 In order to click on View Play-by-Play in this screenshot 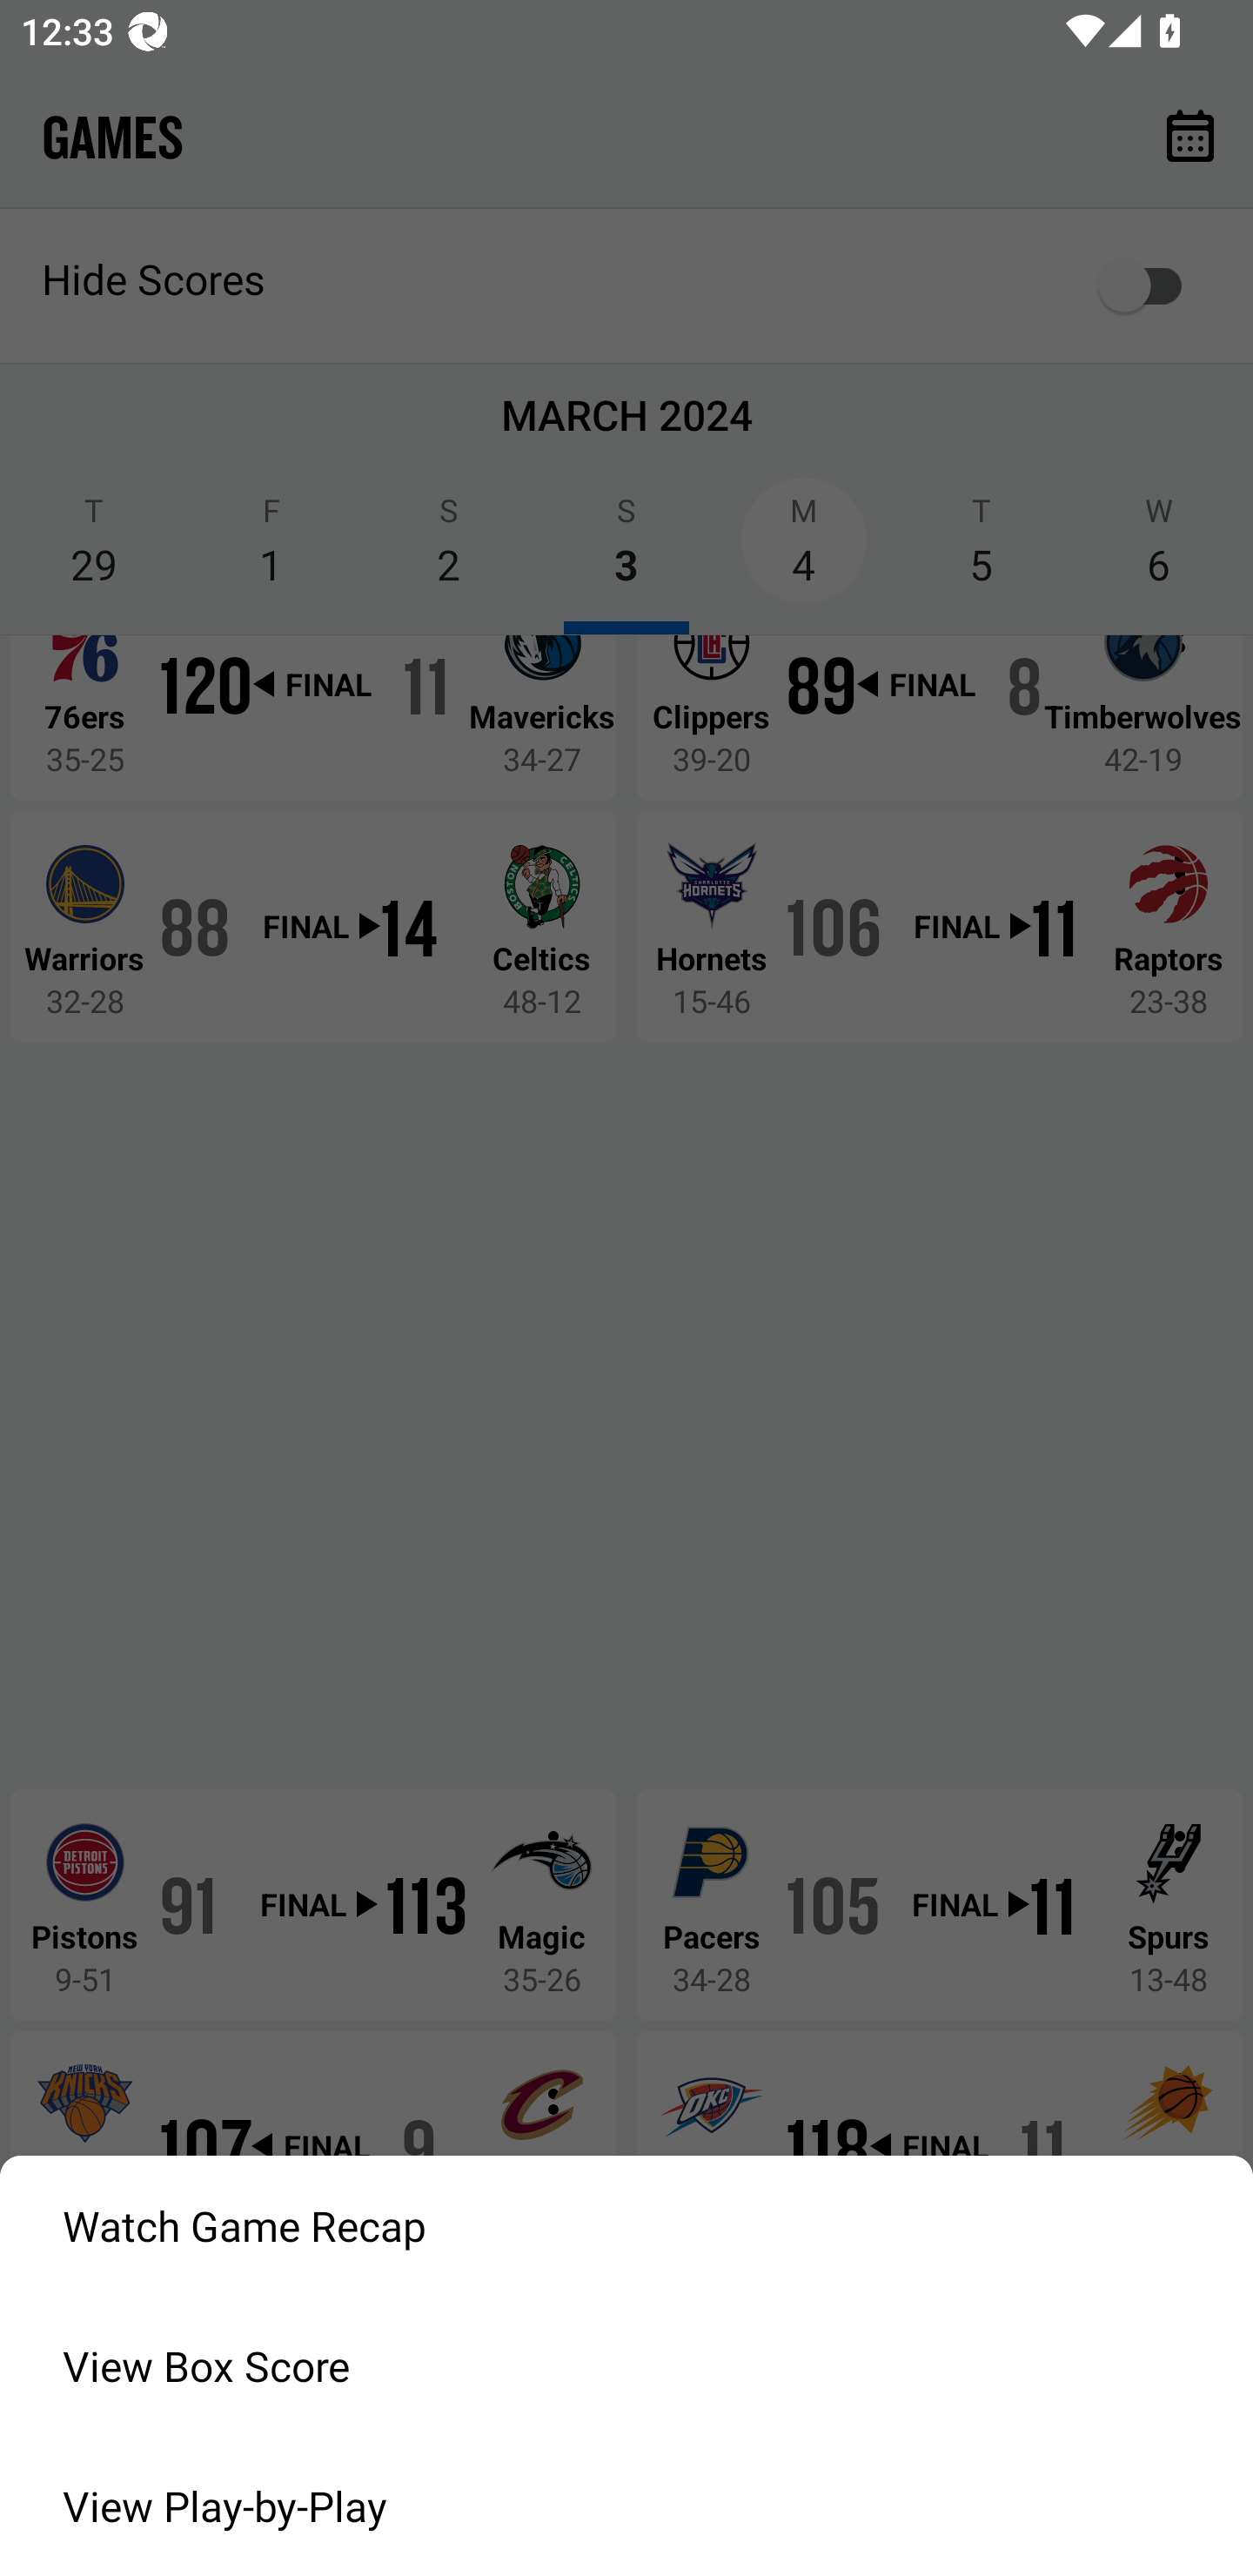, I will do `click(626, 2506)`.